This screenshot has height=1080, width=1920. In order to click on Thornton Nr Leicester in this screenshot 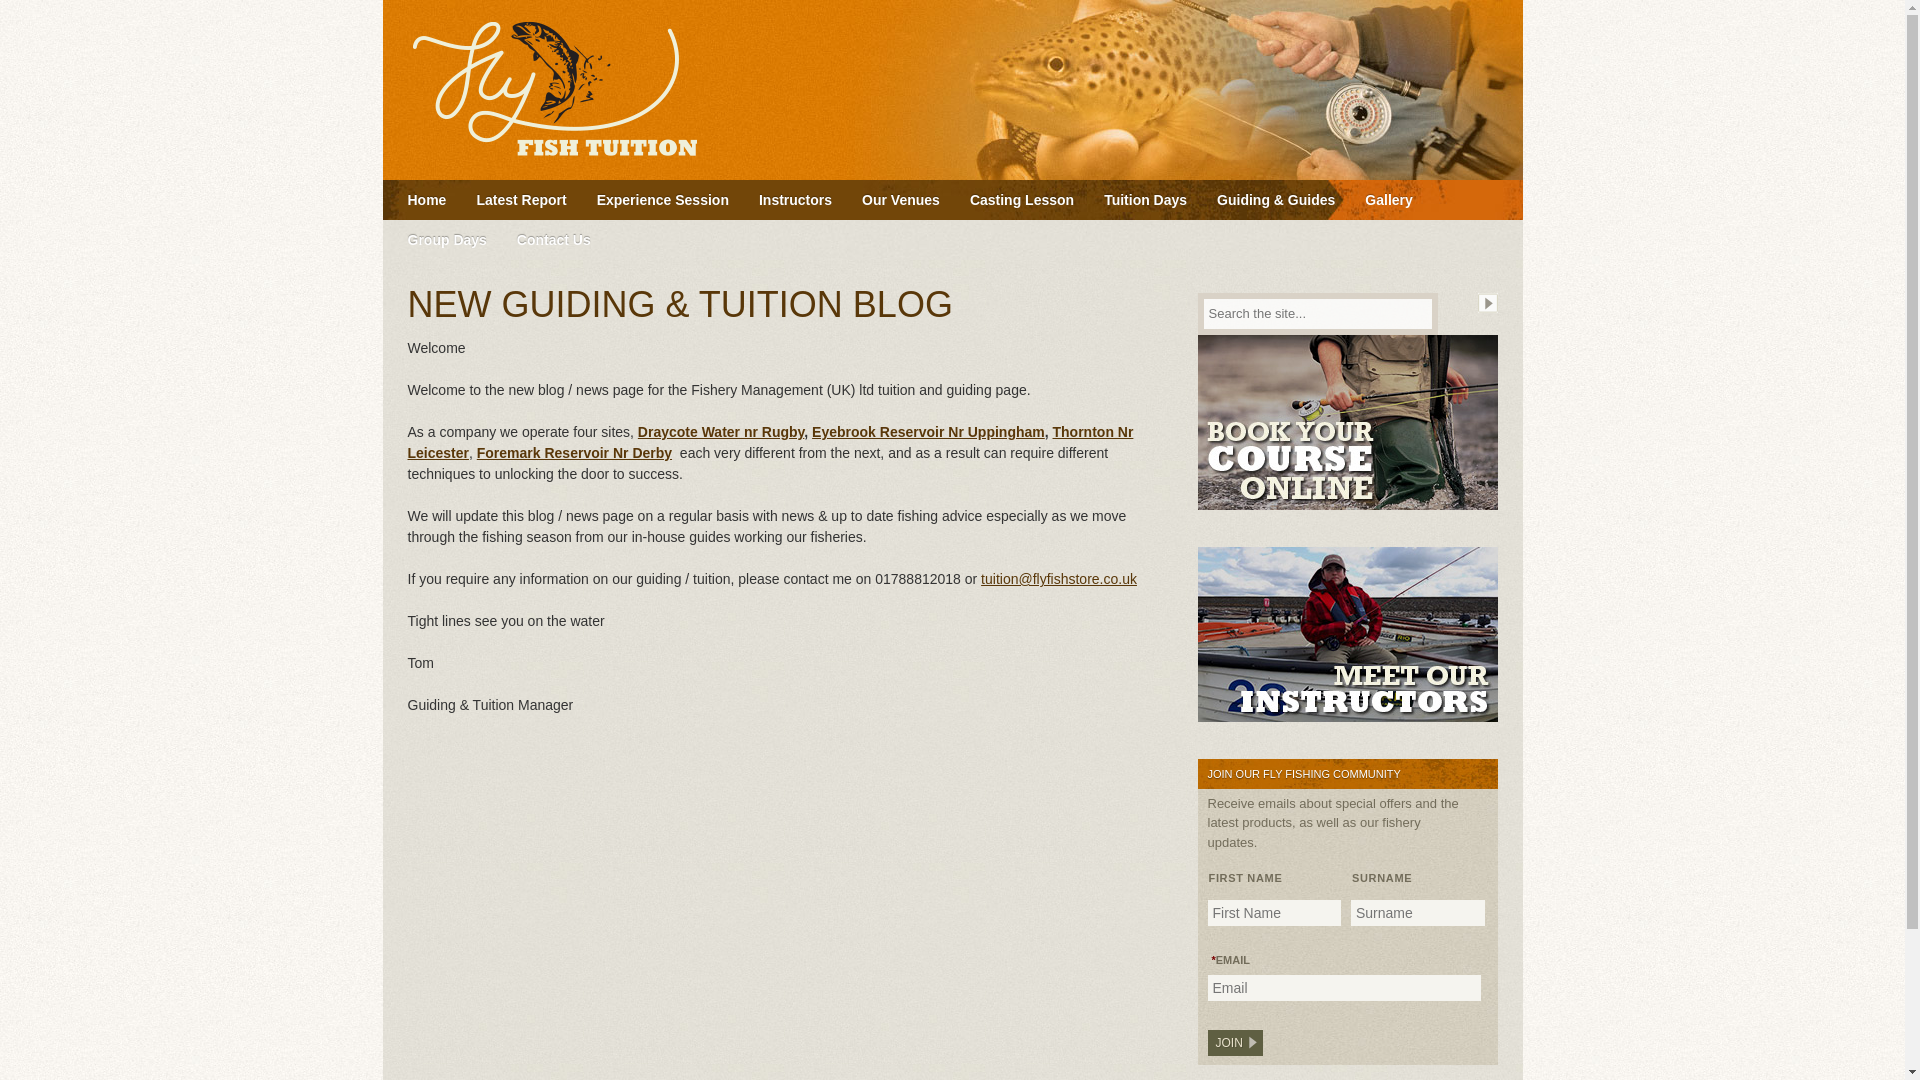, I will do `click(770, 442)`.